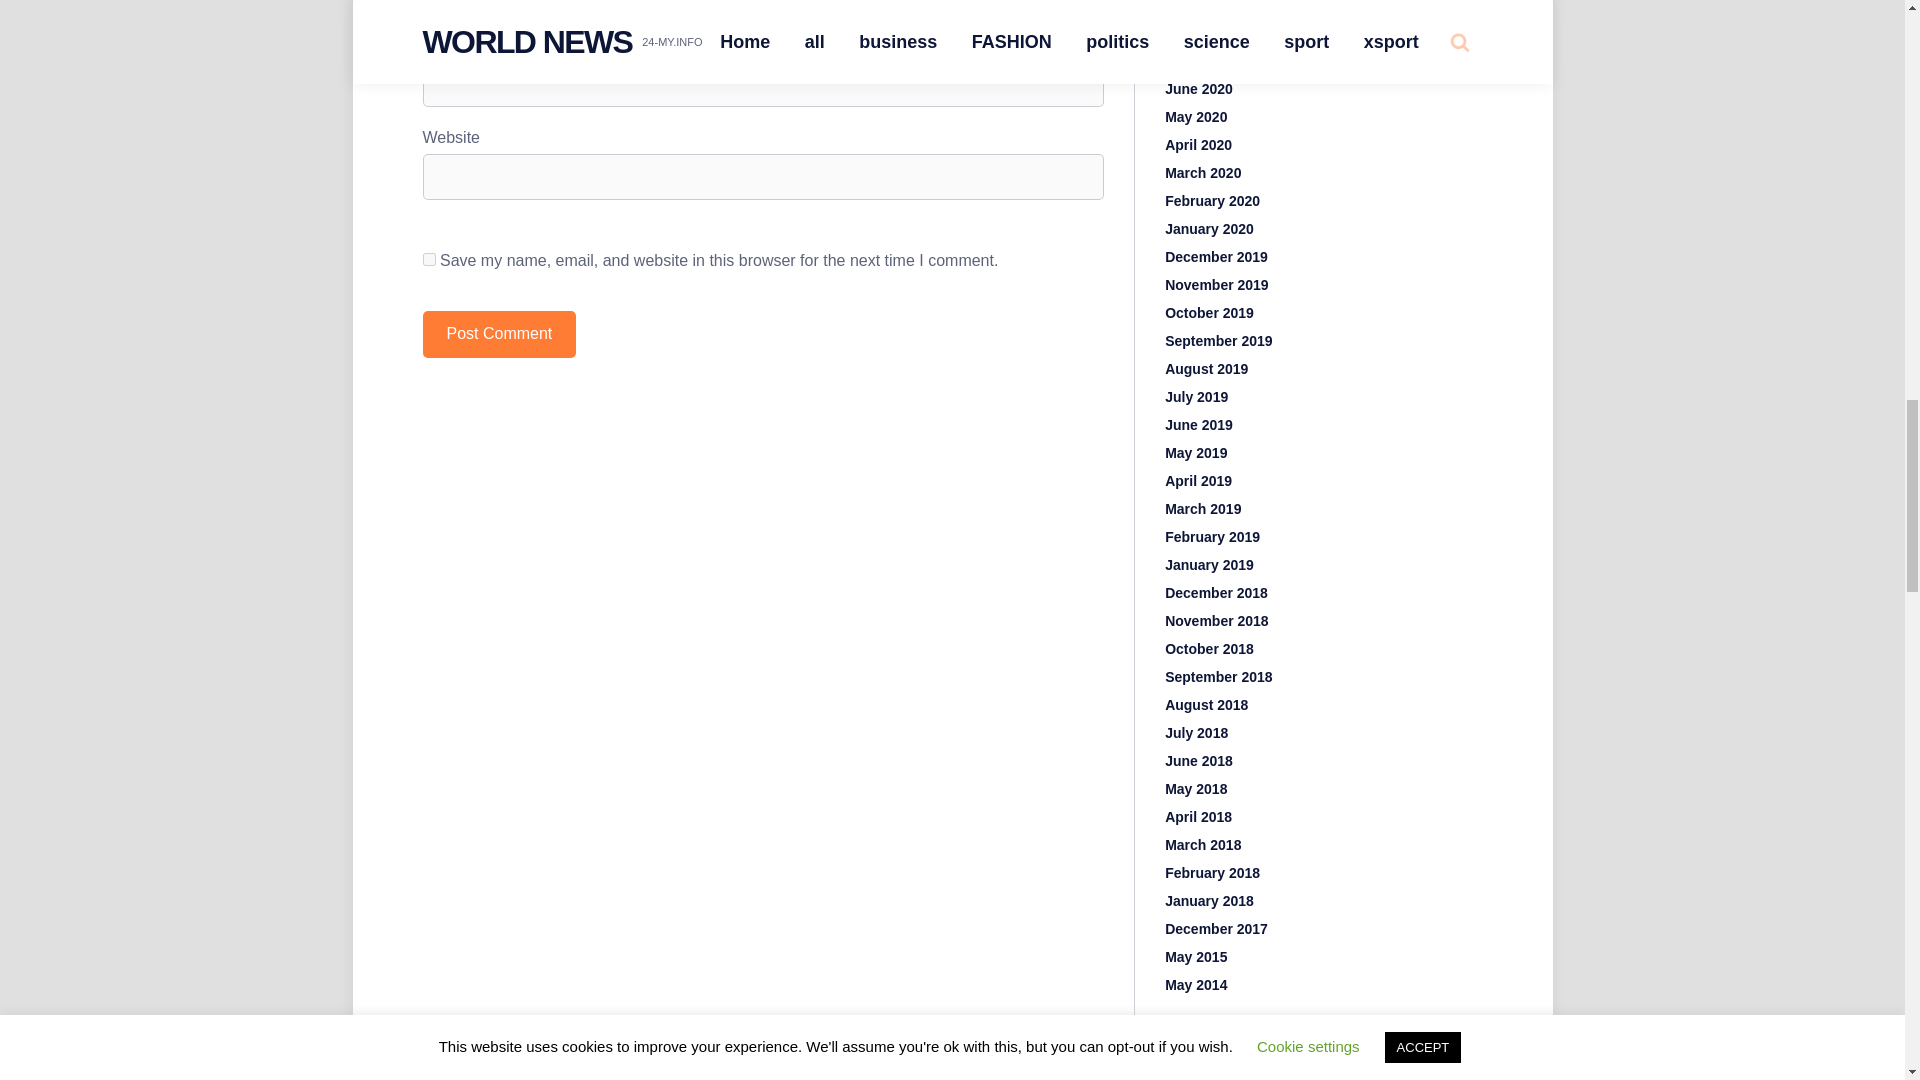  I want to click on yes, so click(428, 258).